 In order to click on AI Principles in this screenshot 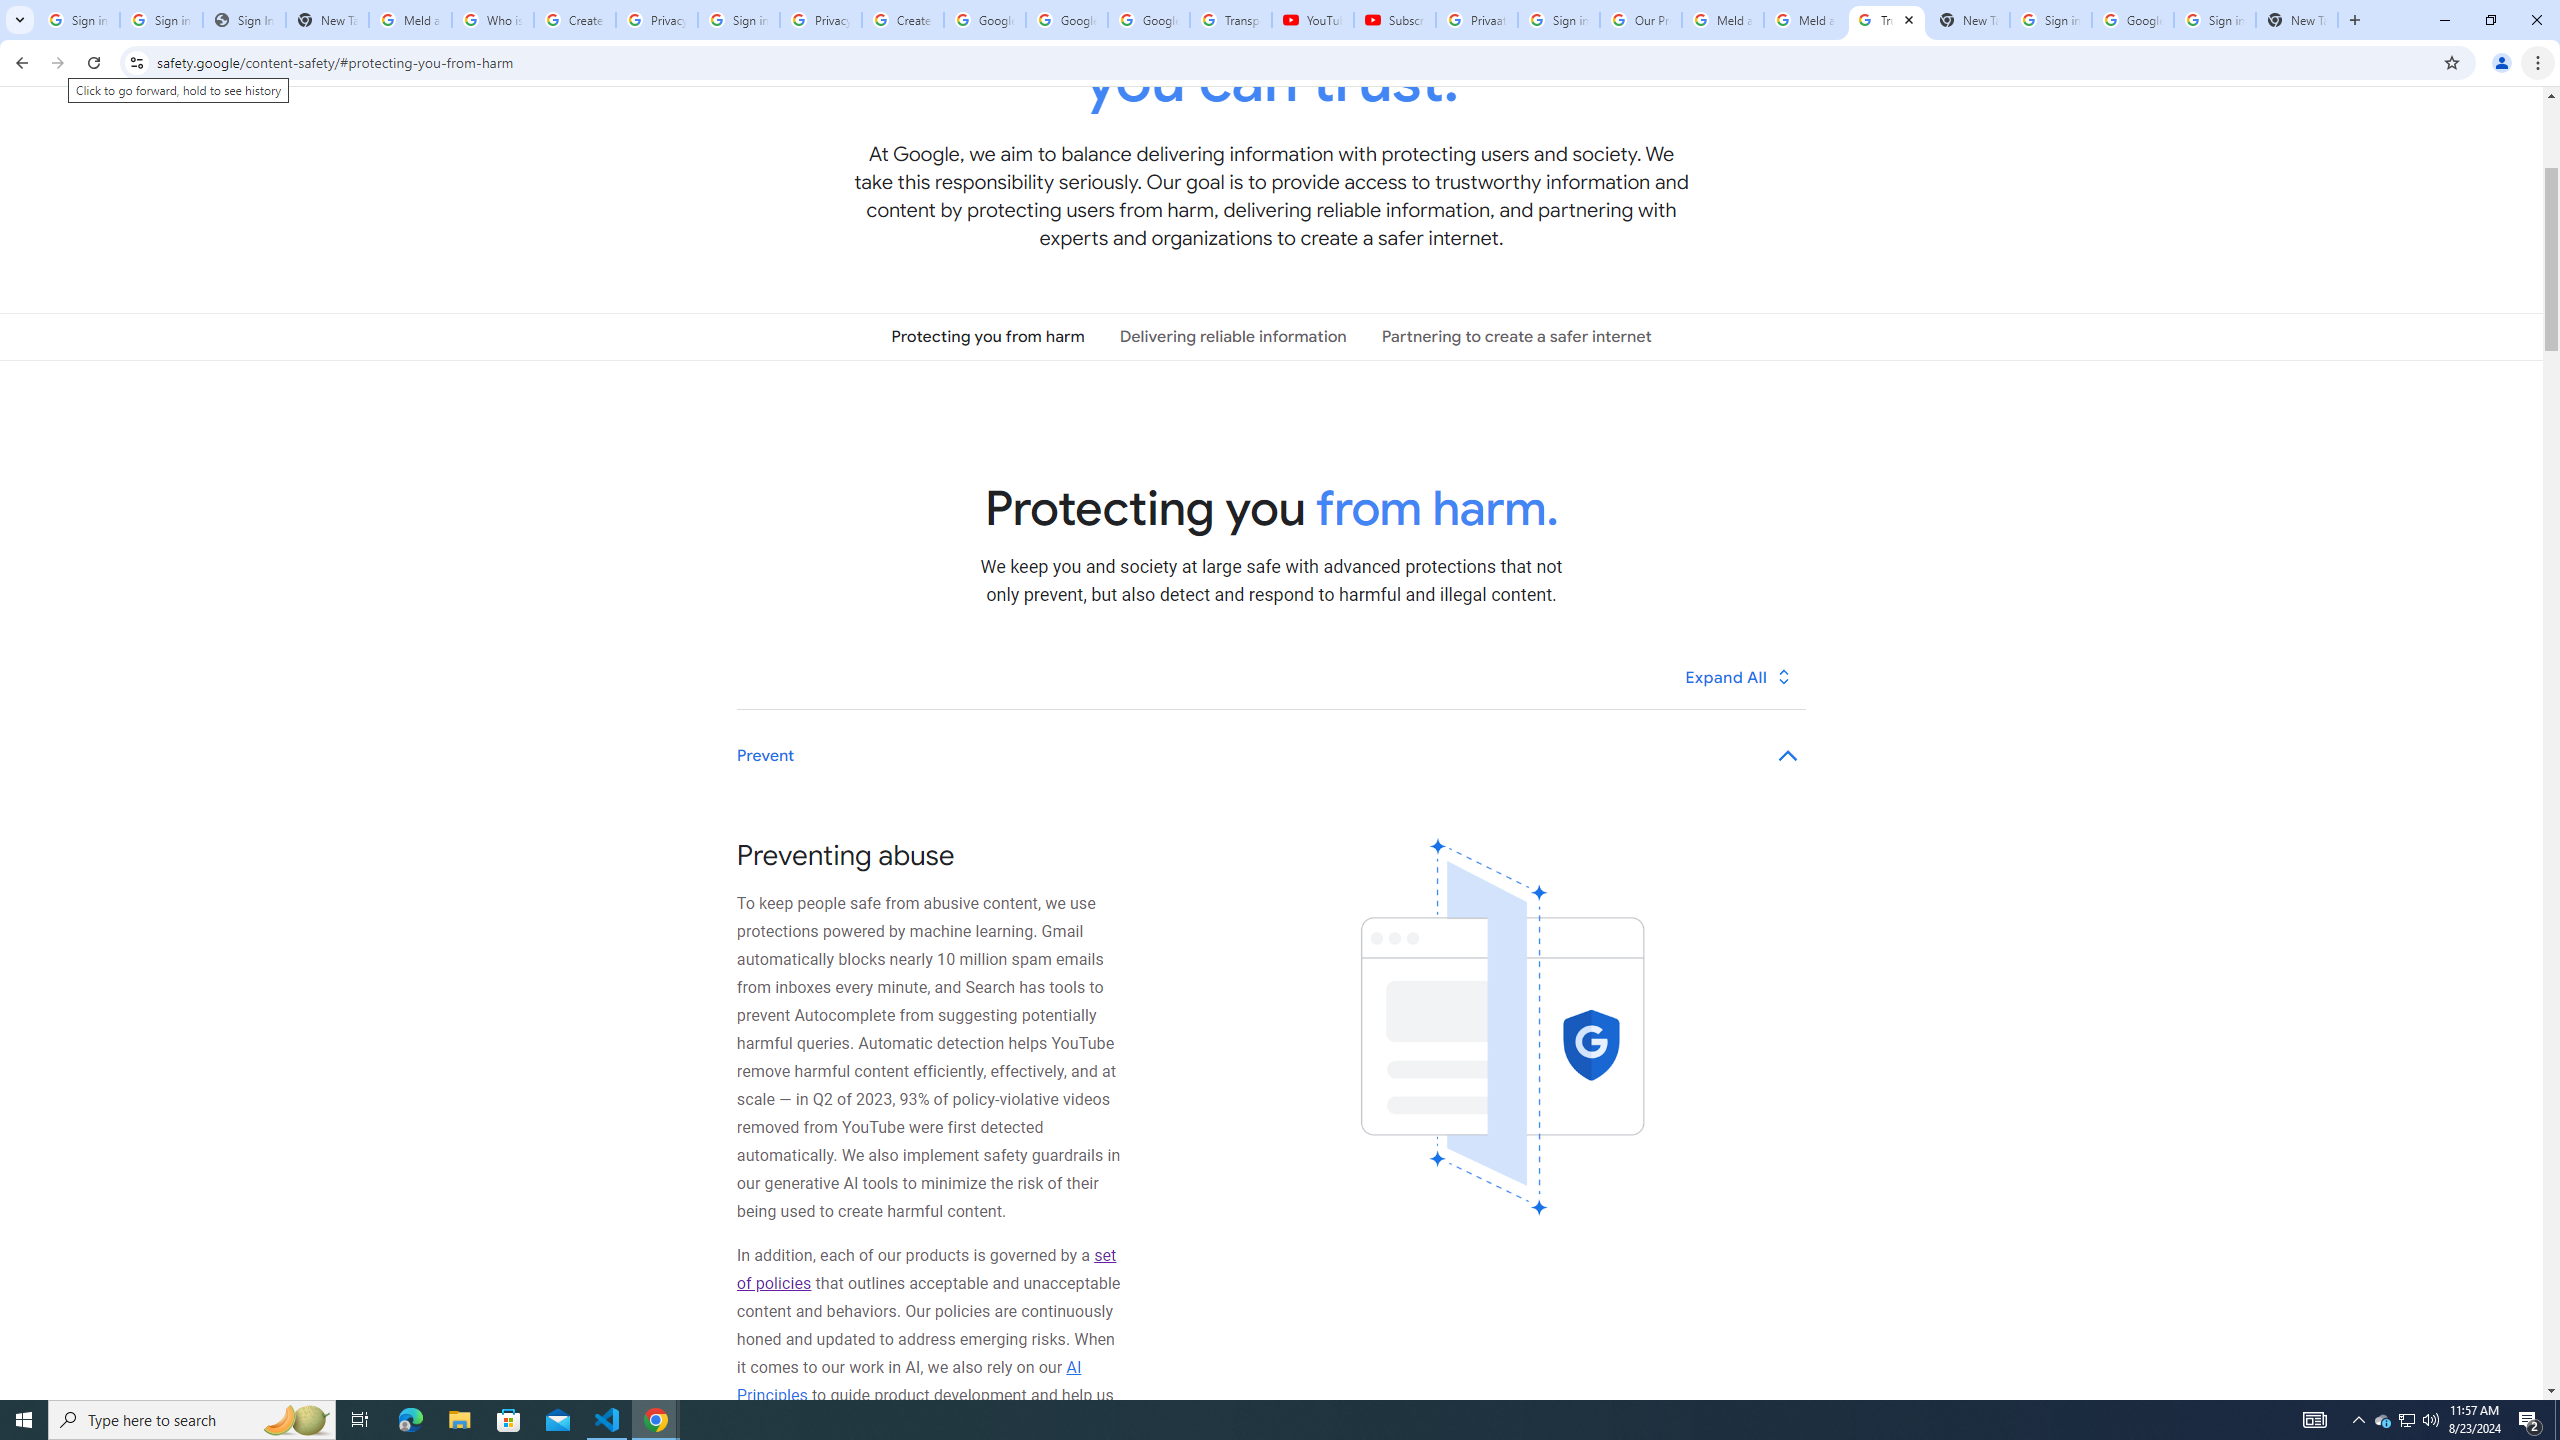, I will do `click(910, 1381)`.